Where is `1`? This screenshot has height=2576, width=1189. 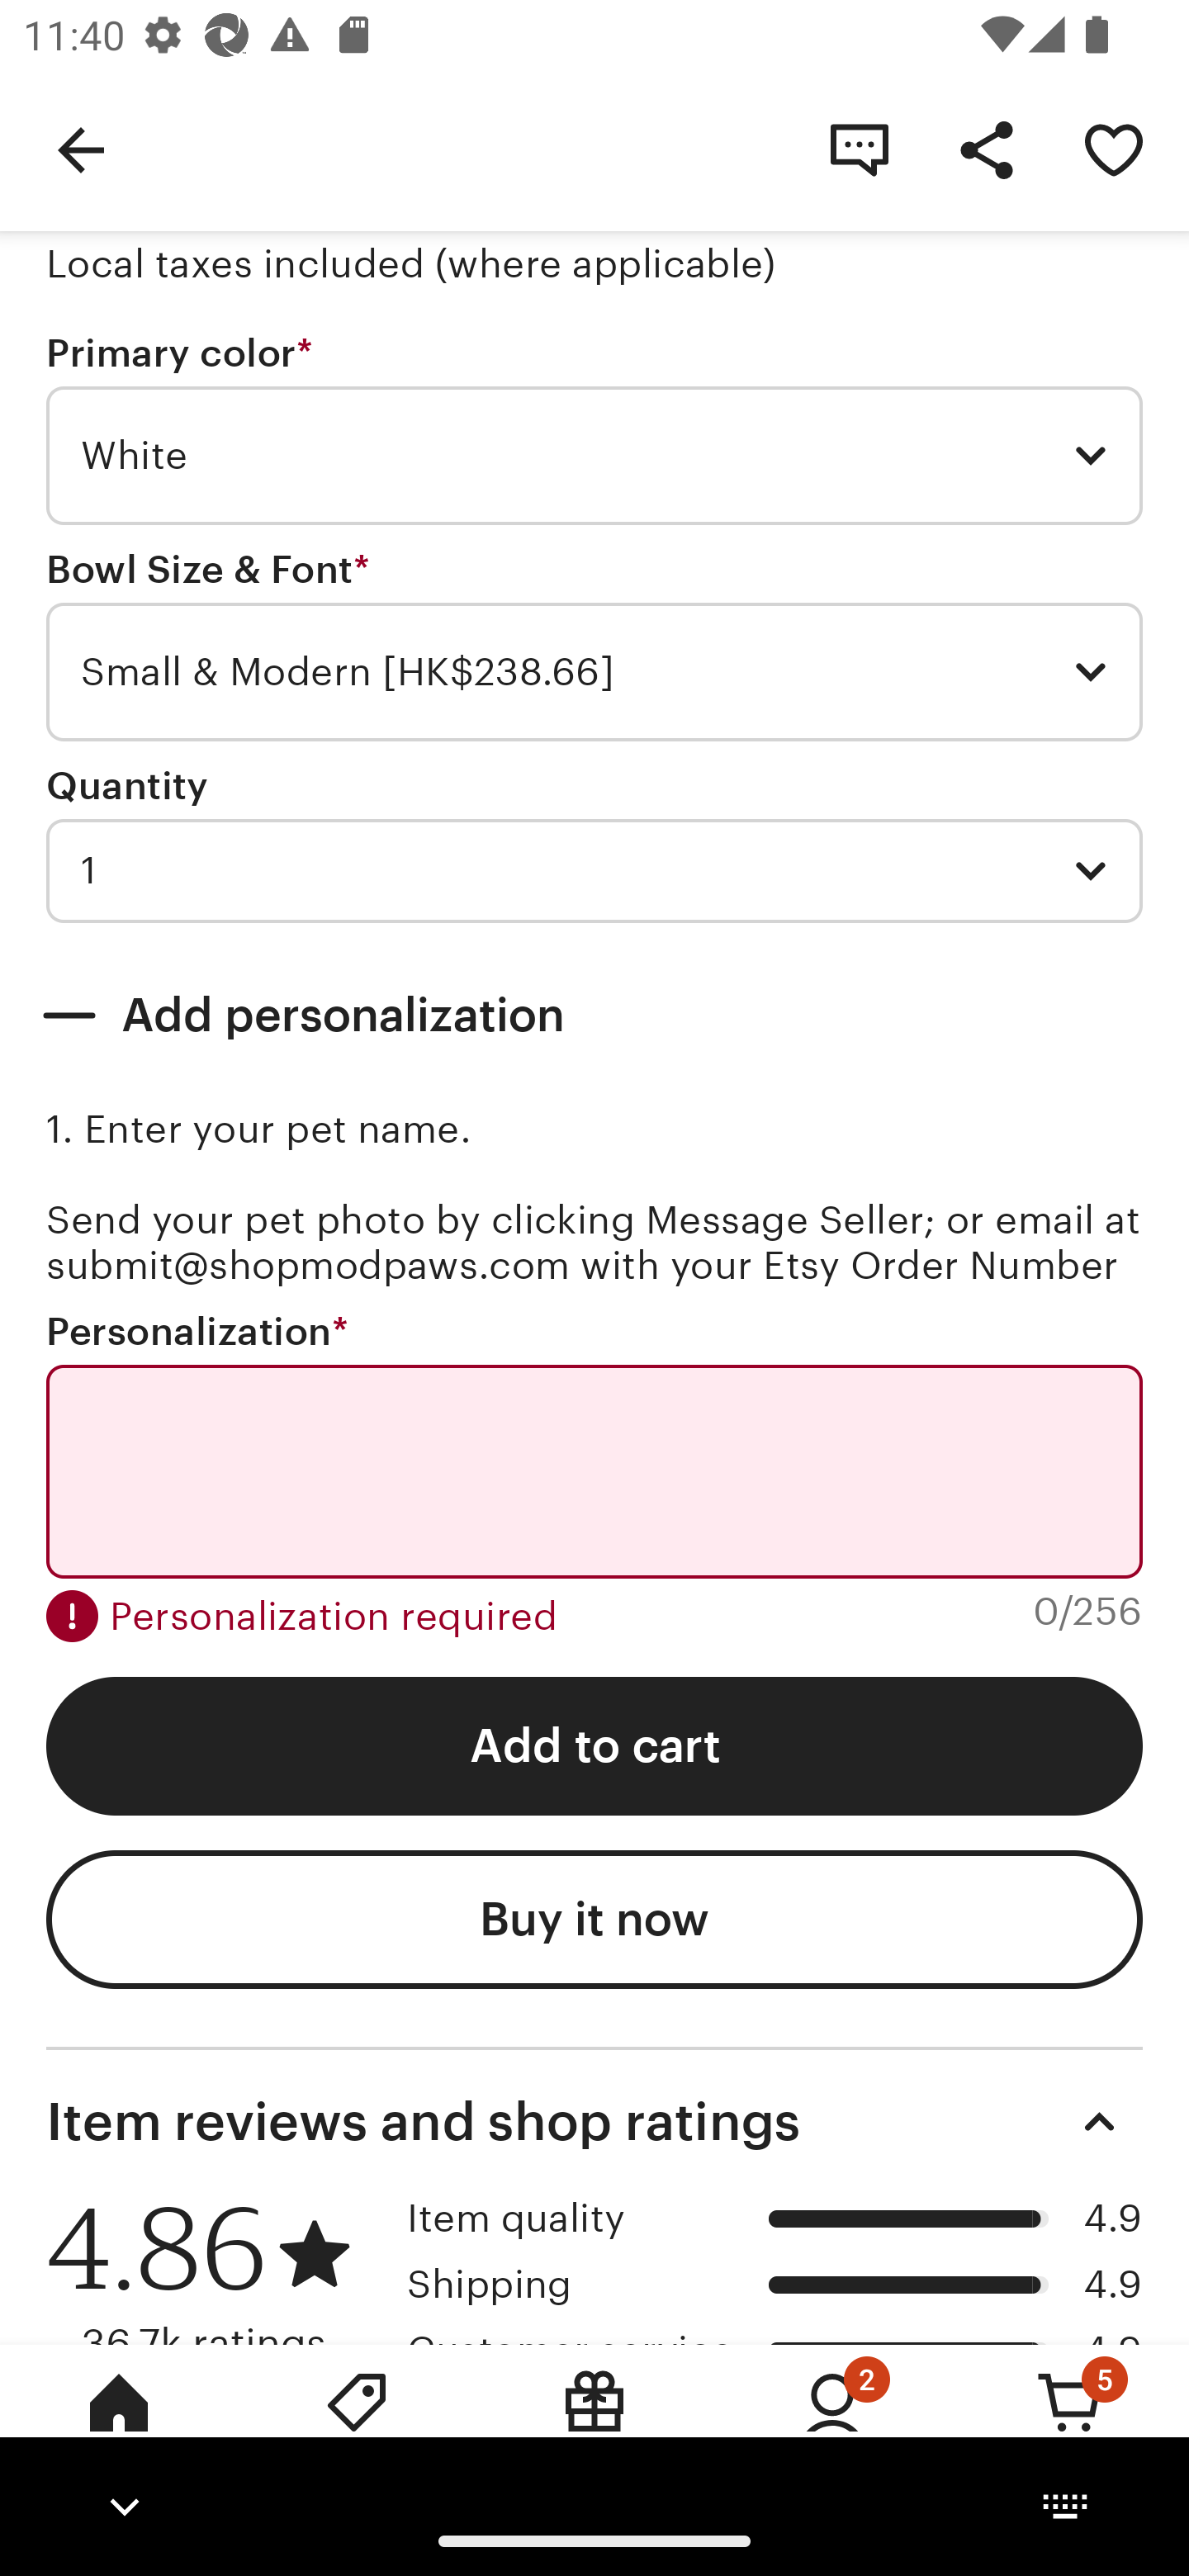 1 is located at coordinates (594, 870).